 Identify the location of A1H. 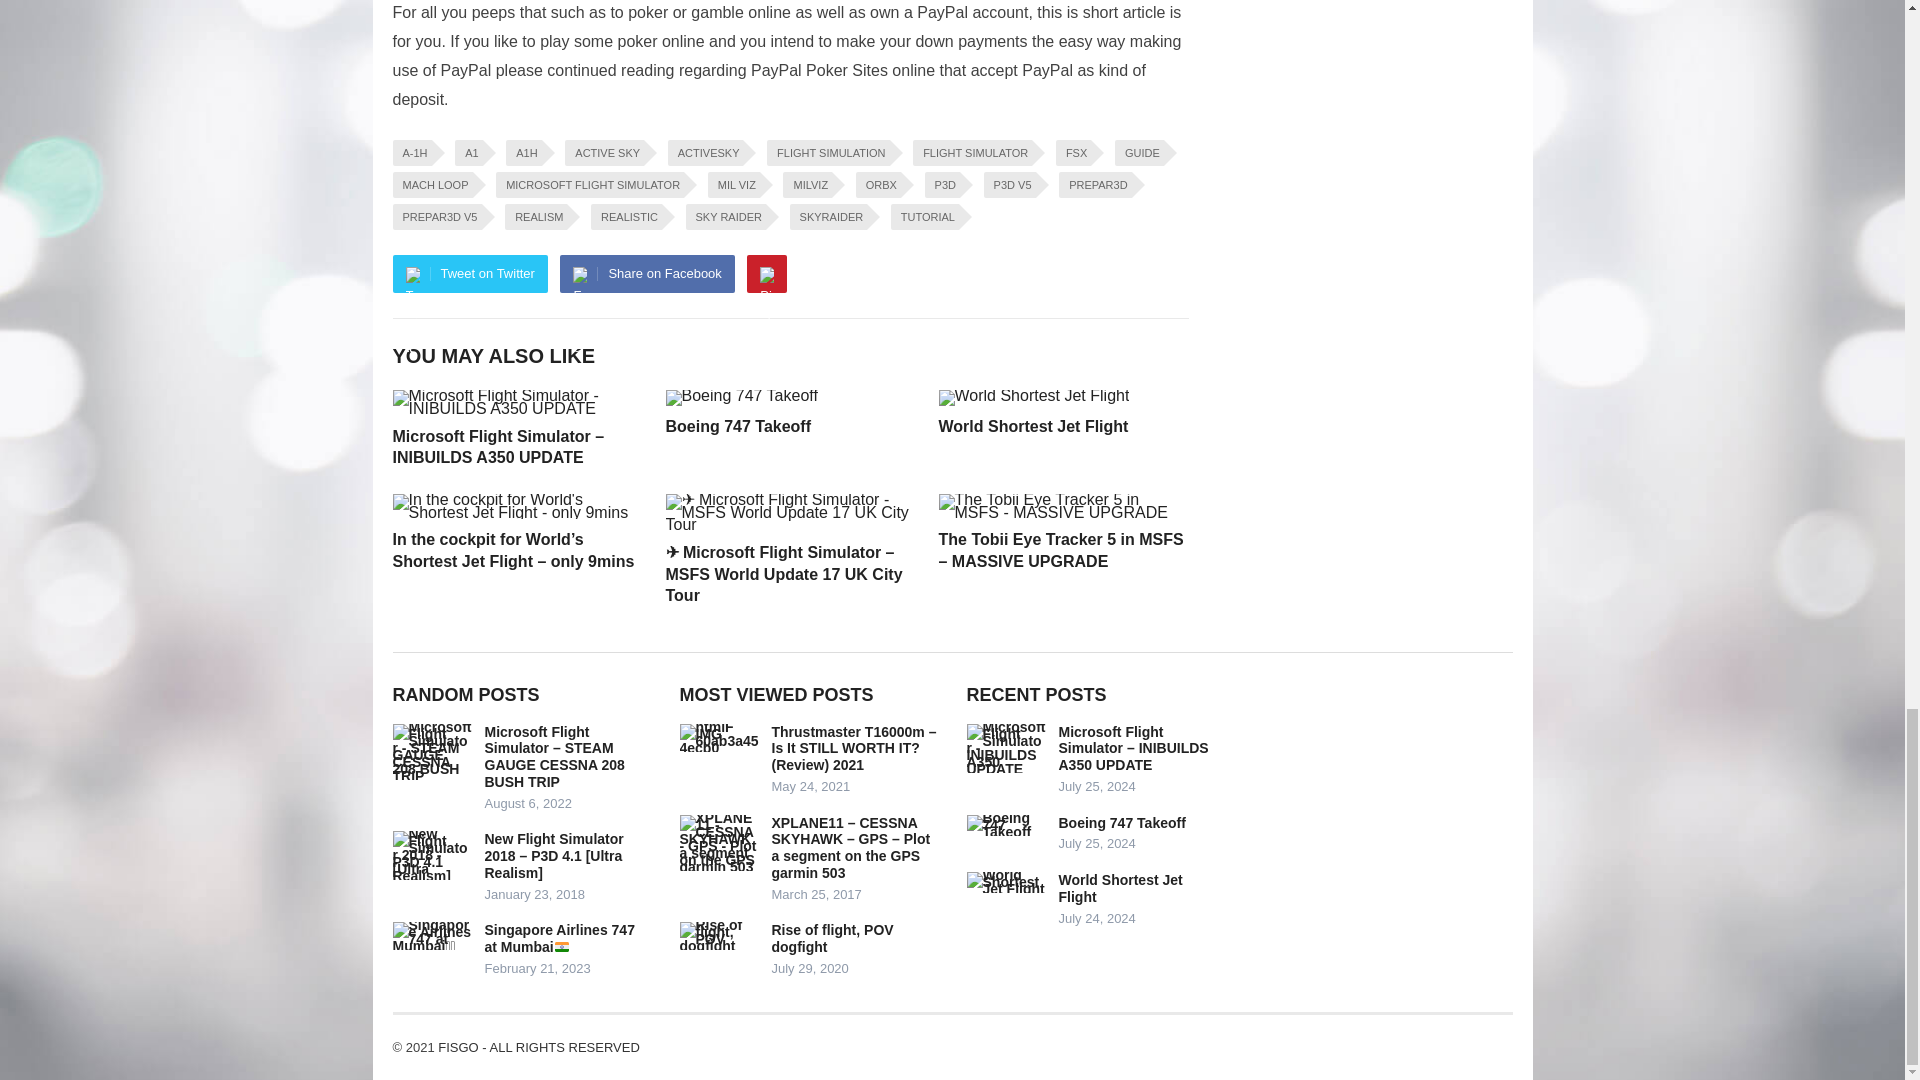
(524, 153).